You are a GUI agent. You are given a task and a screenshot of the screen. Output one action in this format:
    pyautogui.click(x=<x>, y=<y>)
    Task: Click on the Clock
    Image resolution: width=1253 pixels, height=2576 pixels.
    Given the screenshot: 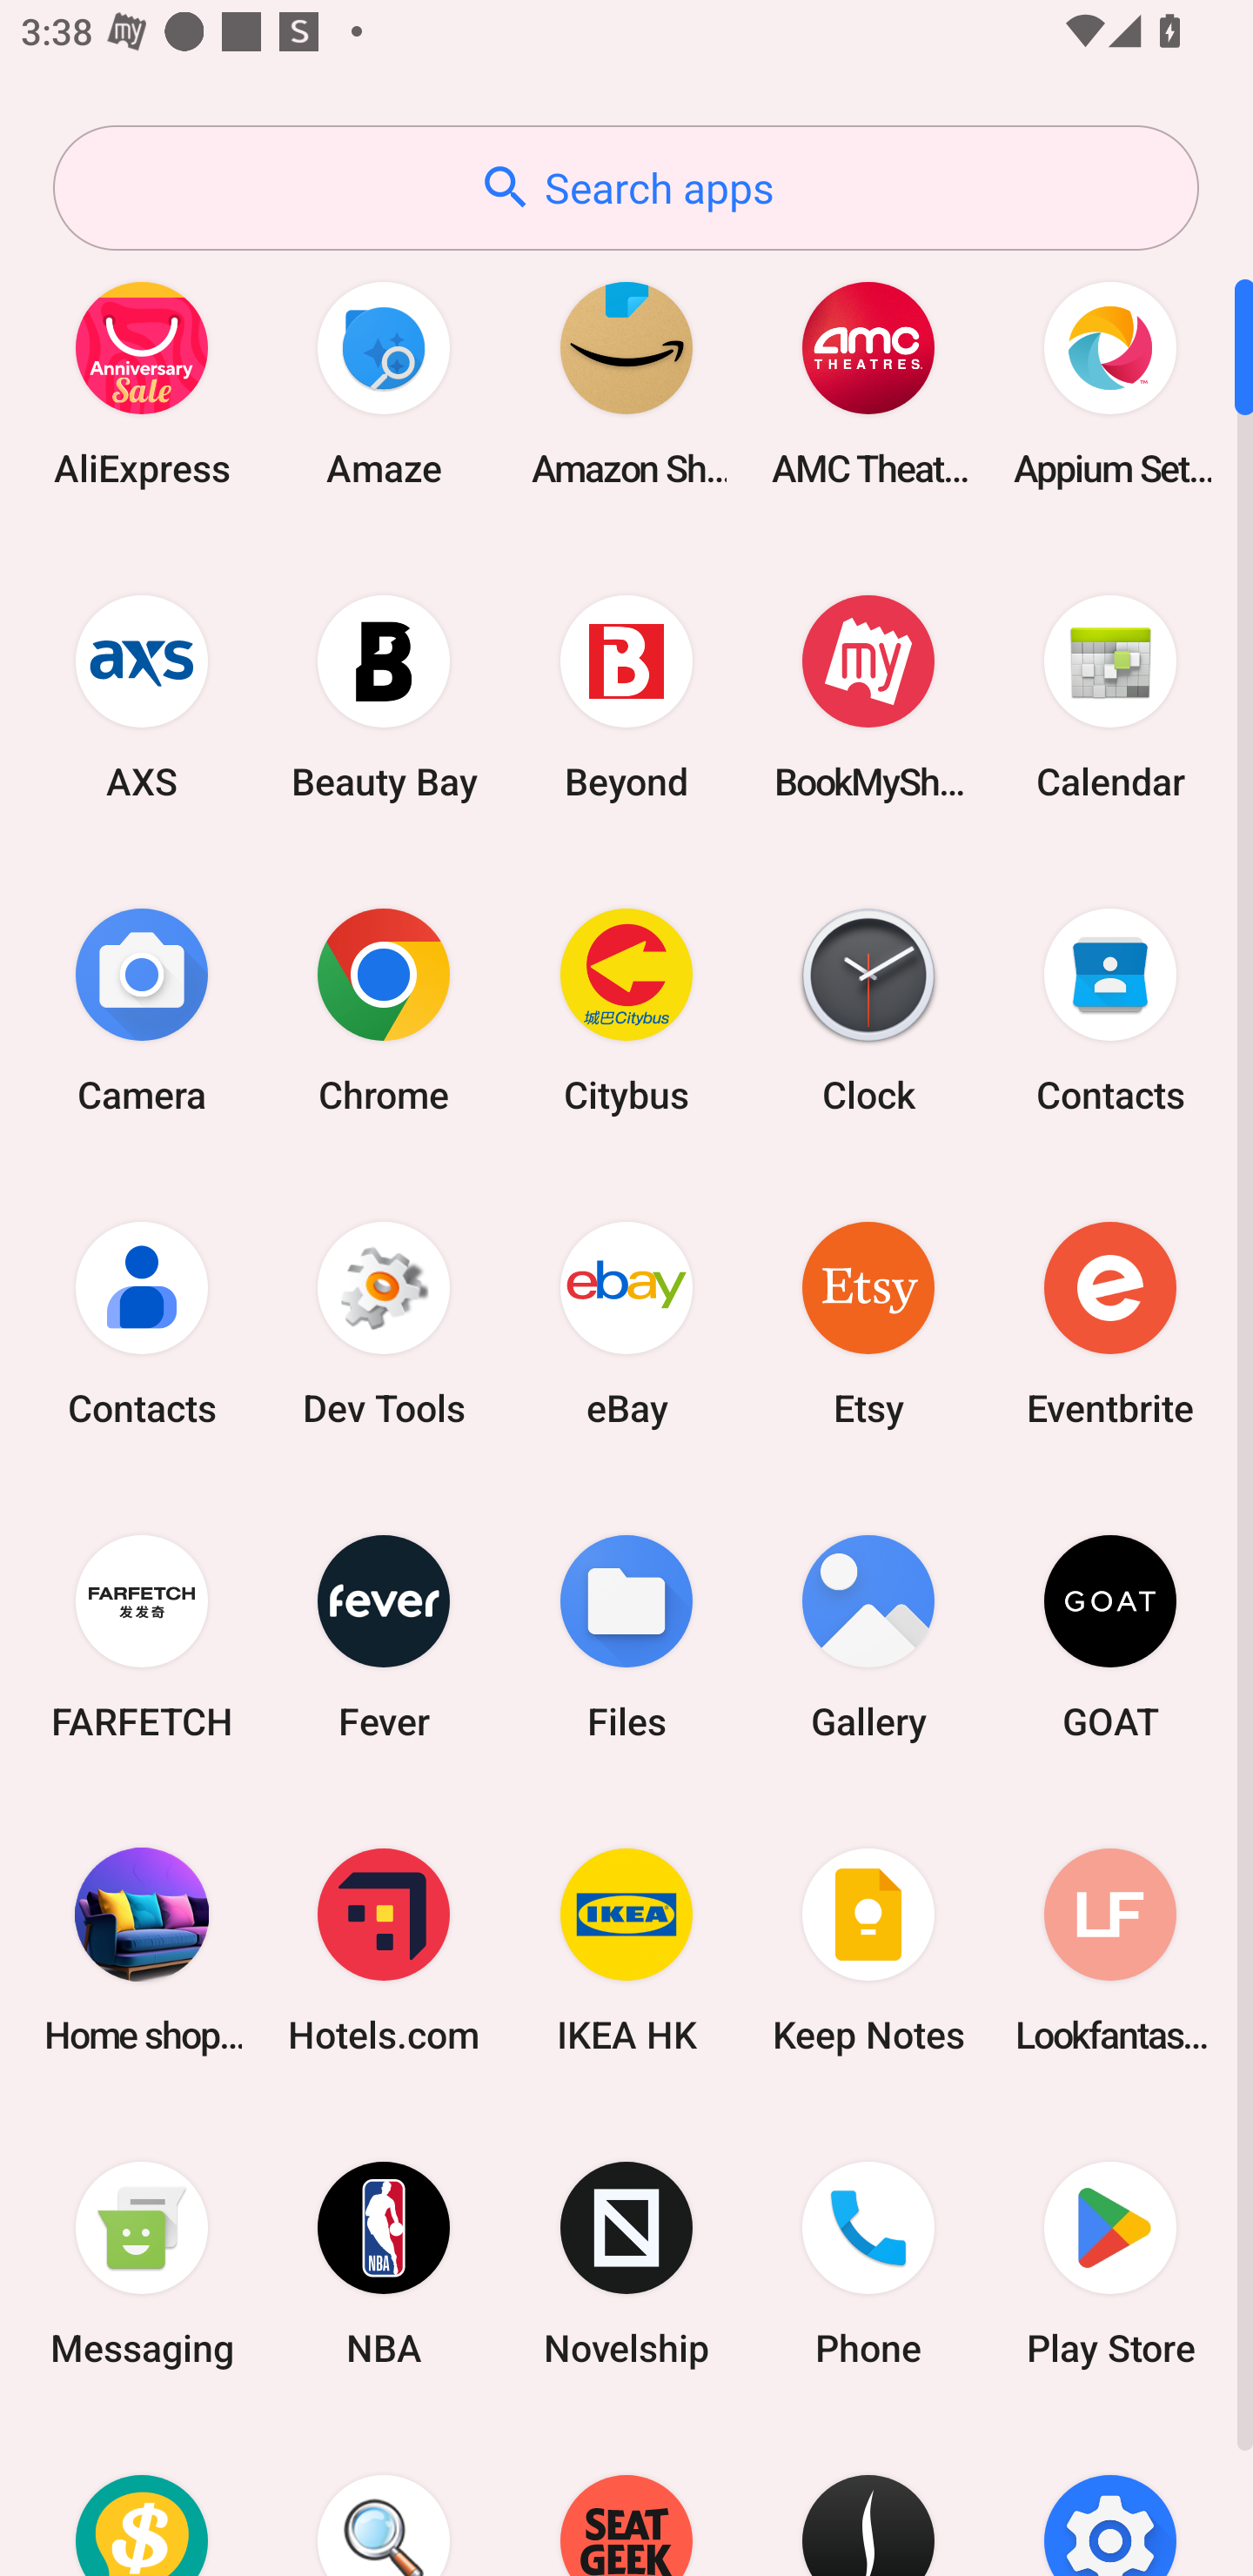 What is the action you would take?
    pyautogui.click(x=868, y=1010)
    